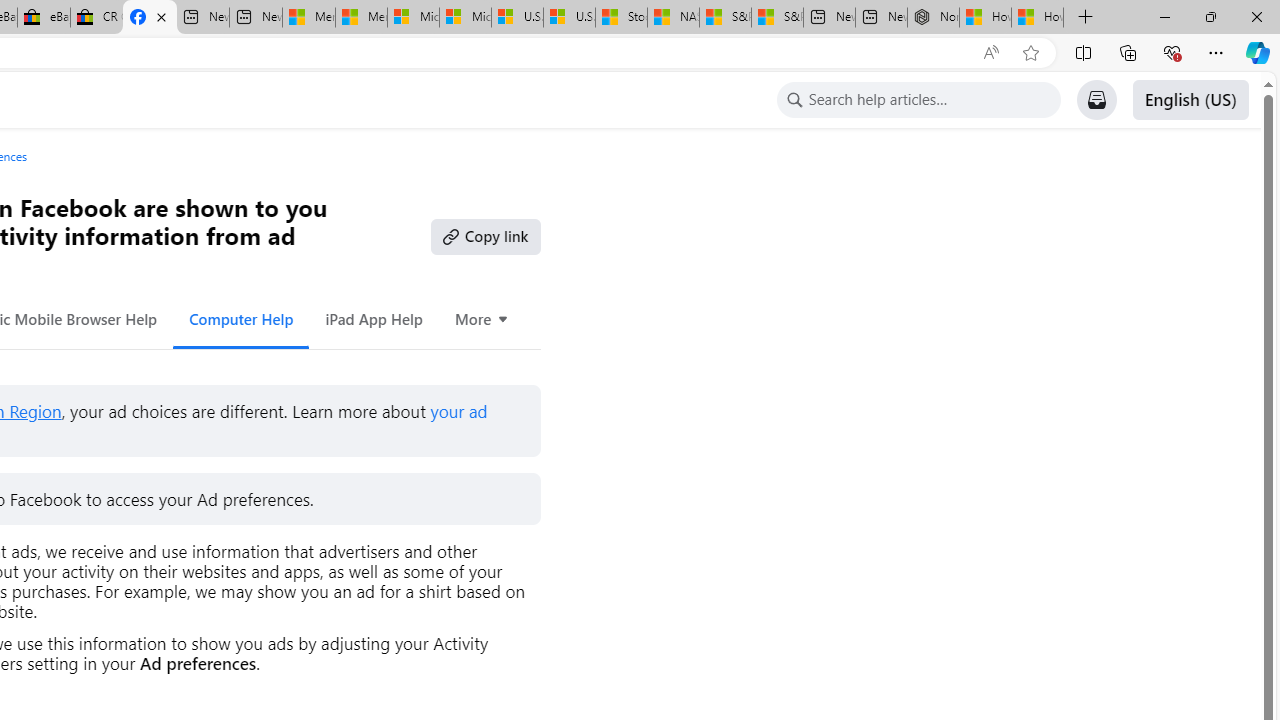  What do you see at coordinates (486, 236) in the screenshot?
I see `Copy link` at bounding box center [486, 236].